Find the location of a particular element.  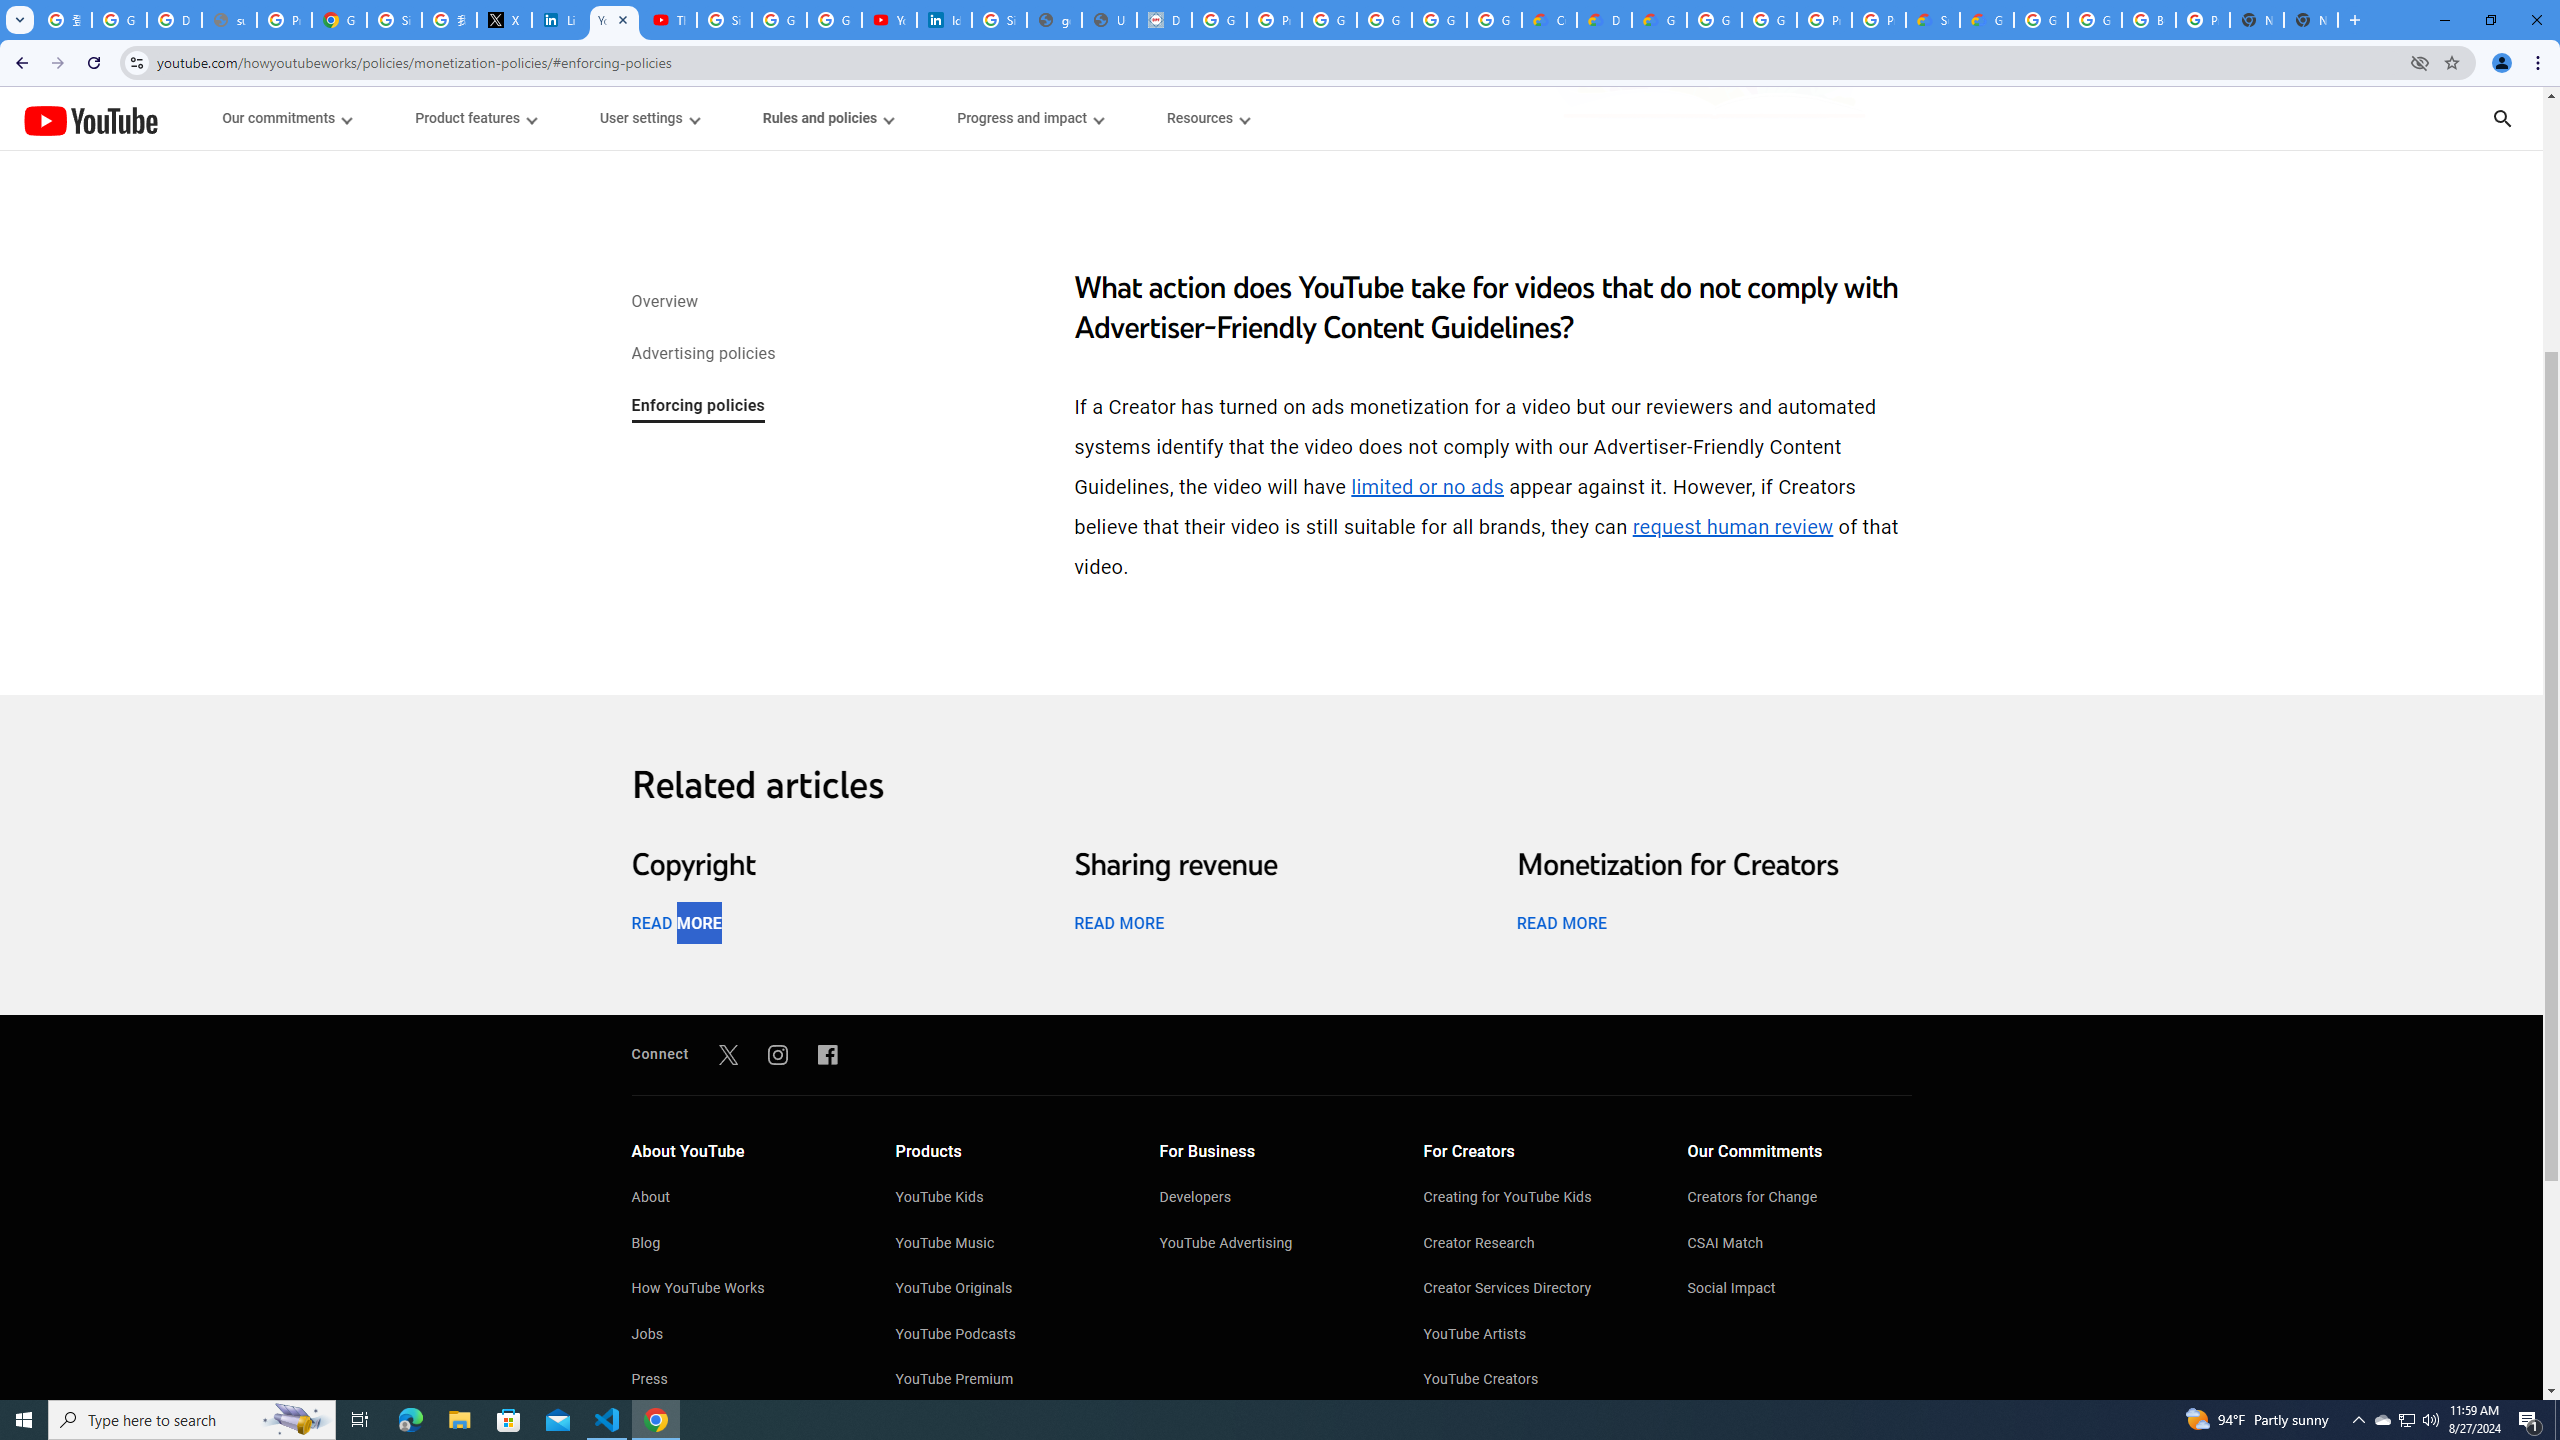

YouTube Podcasts is located at coordinates (1008, 1336).